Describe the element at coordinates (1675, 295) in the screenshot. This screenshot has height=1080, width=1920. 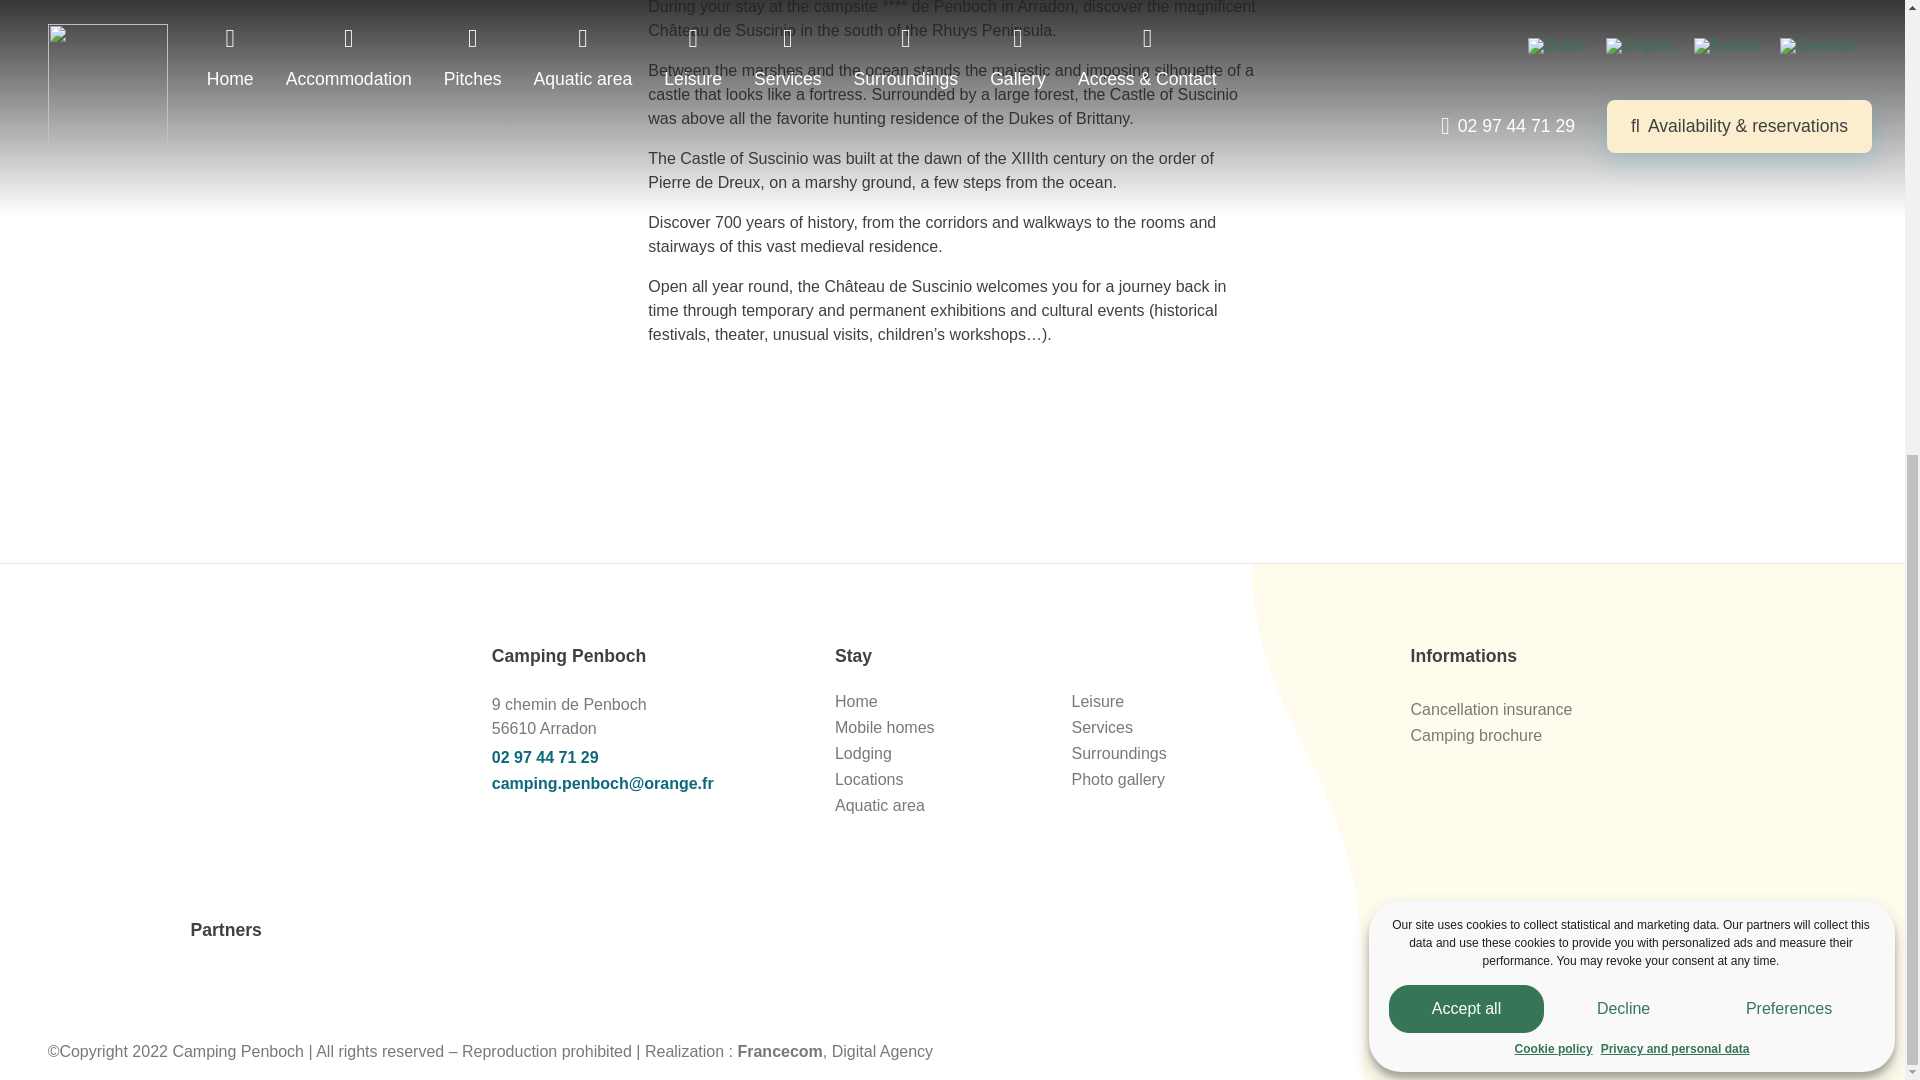
I see `Privacy and personal data` at that location.